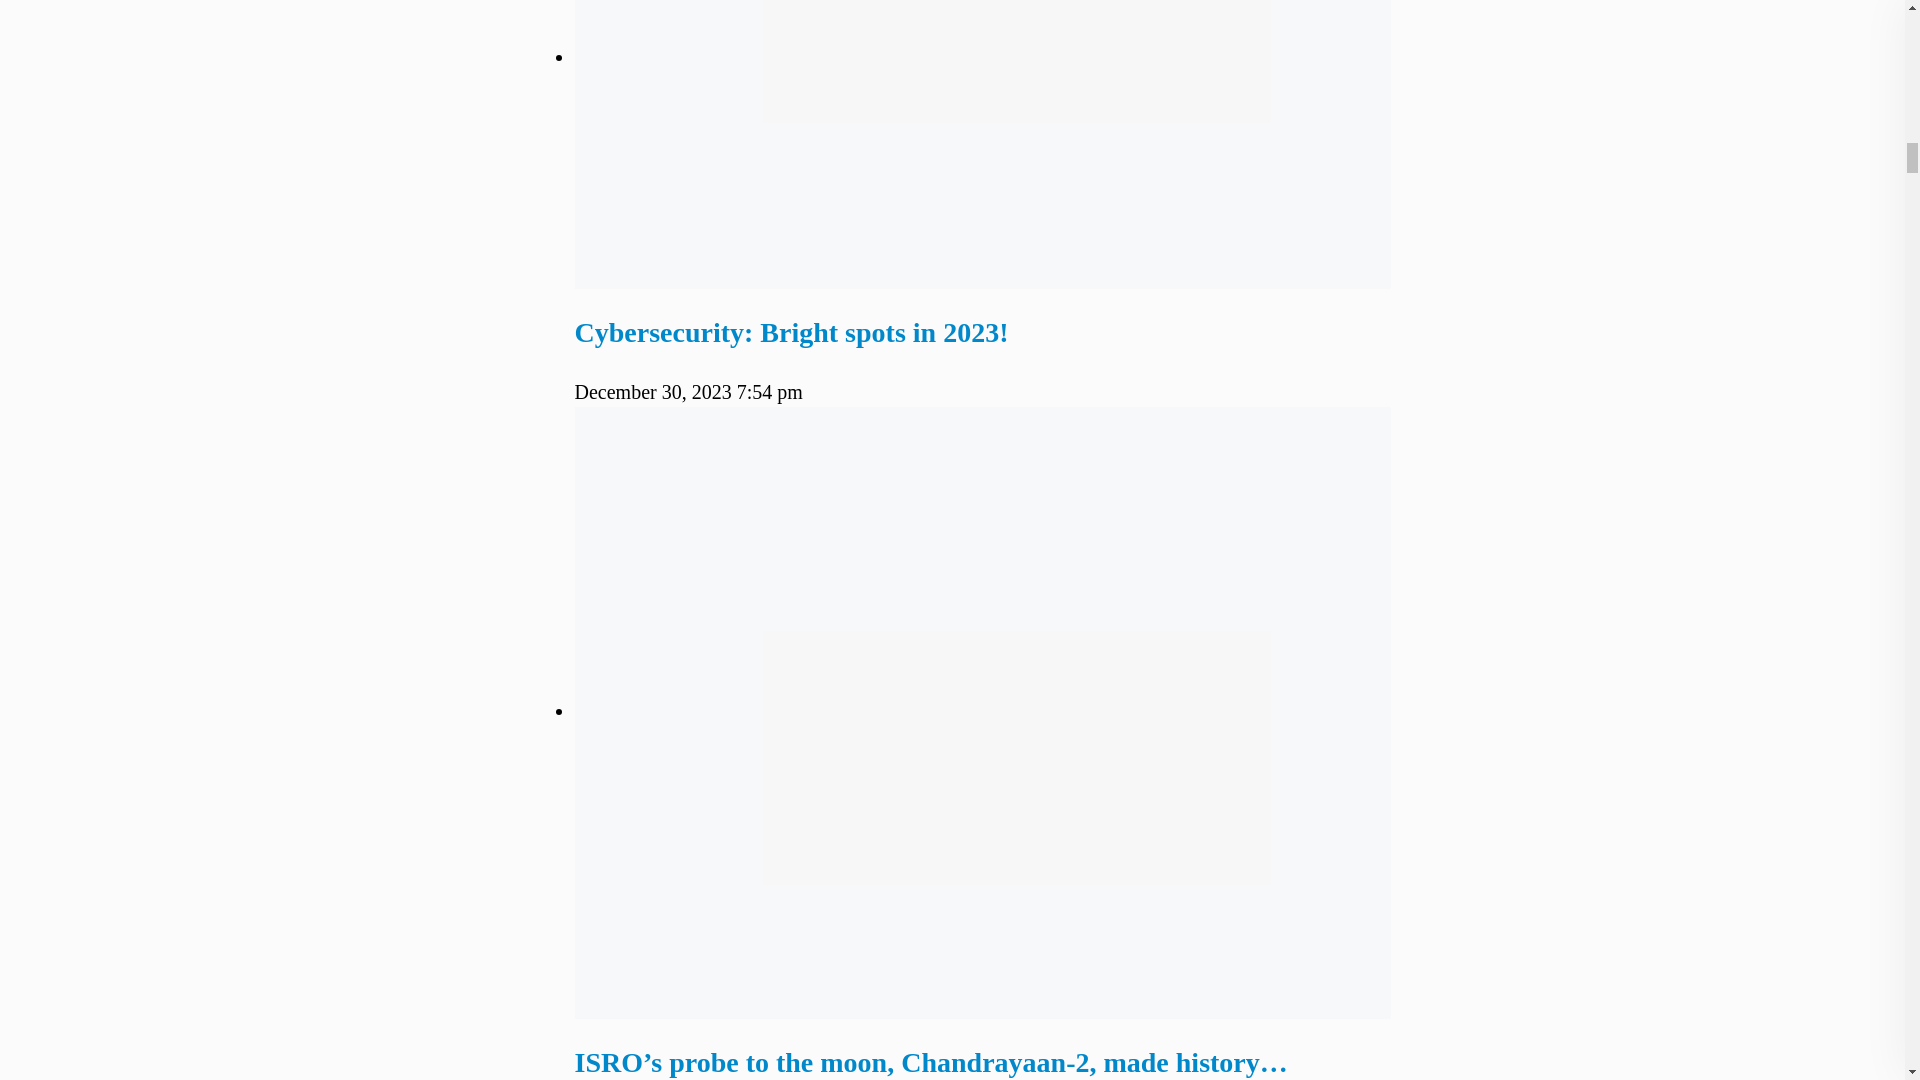 The width and height of the screenshot is (1920, 1080). Describe the element at coordinates (791, 332) in the screenshot. I see `Cybersecurity: Bright spots in 2023!` at that location.